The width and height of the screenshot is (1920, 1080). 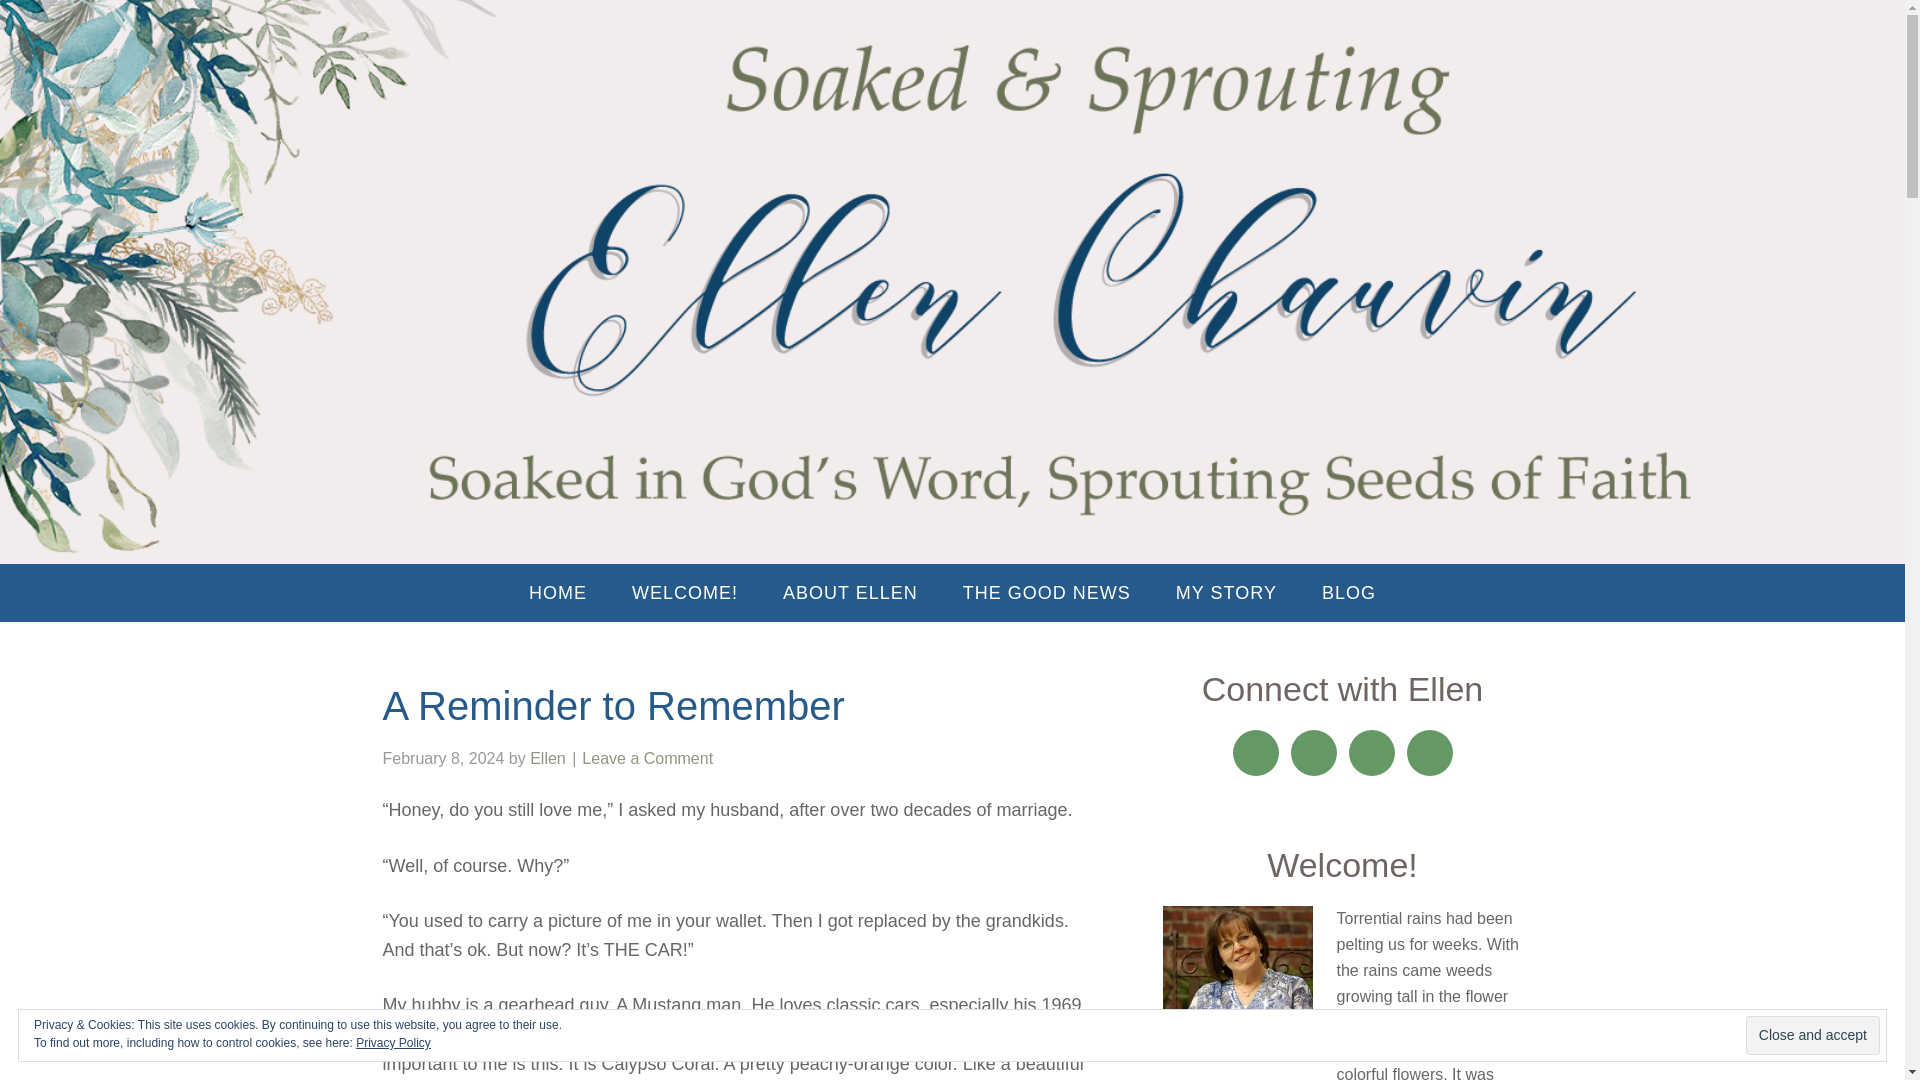 I want to click on MY STORY, so click(x=1226, y=592).